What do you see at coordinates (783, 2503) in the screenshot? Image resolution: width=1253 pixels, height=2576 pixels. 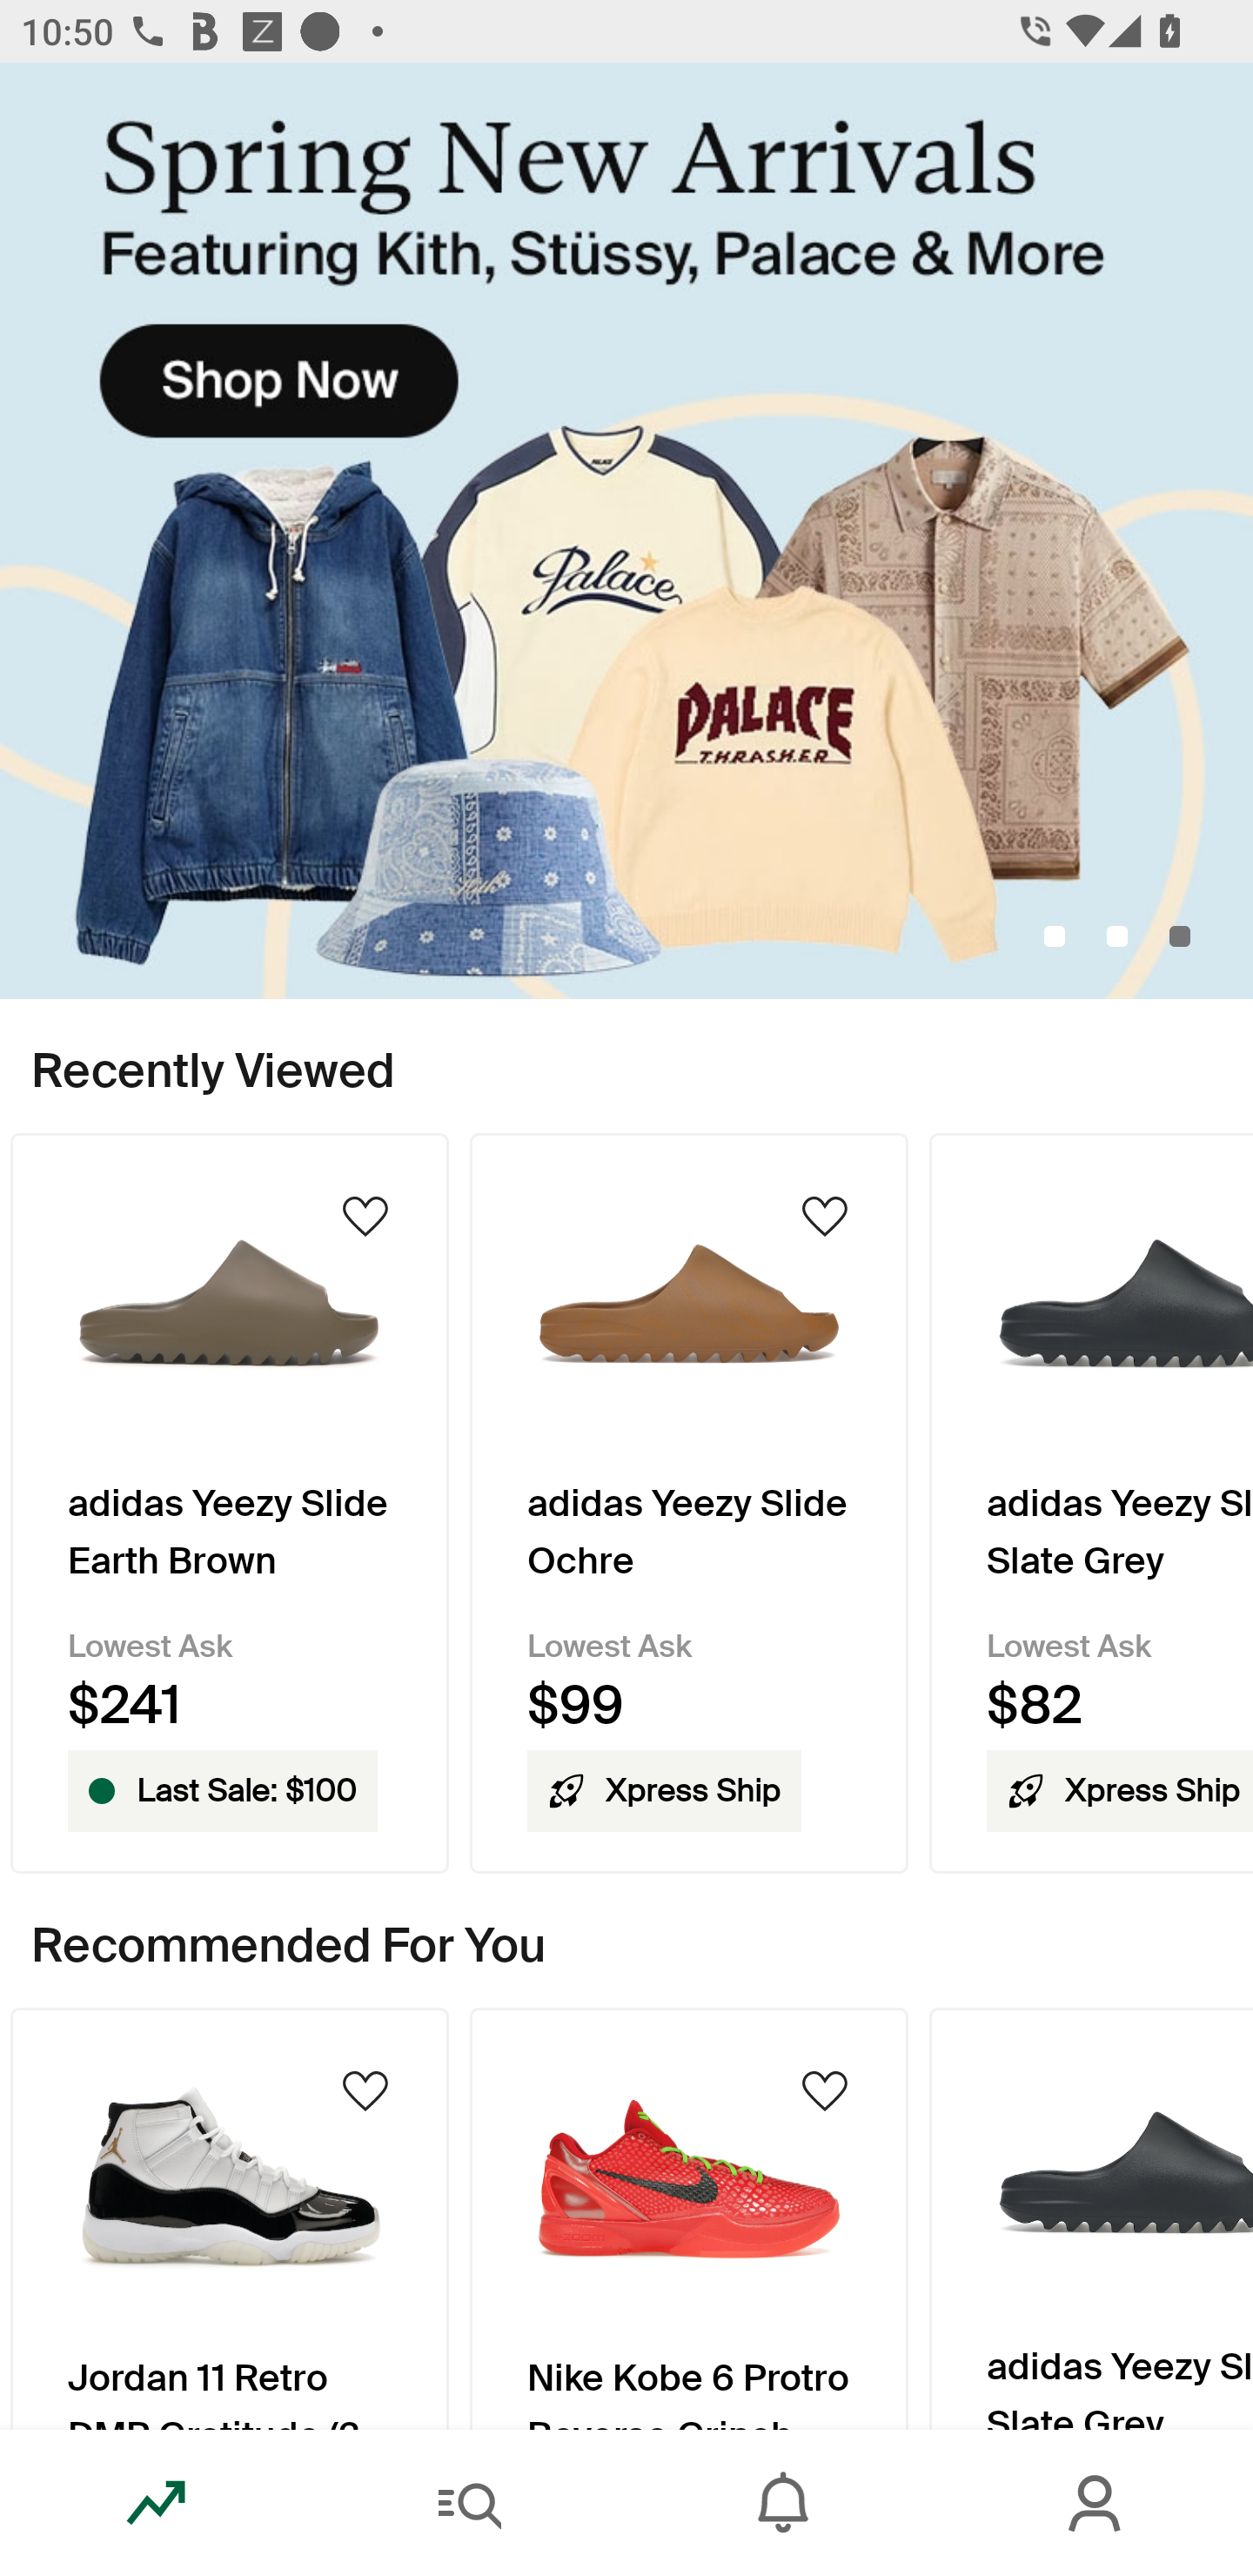 I see `Inbox` at bounding box center [783, 2503].